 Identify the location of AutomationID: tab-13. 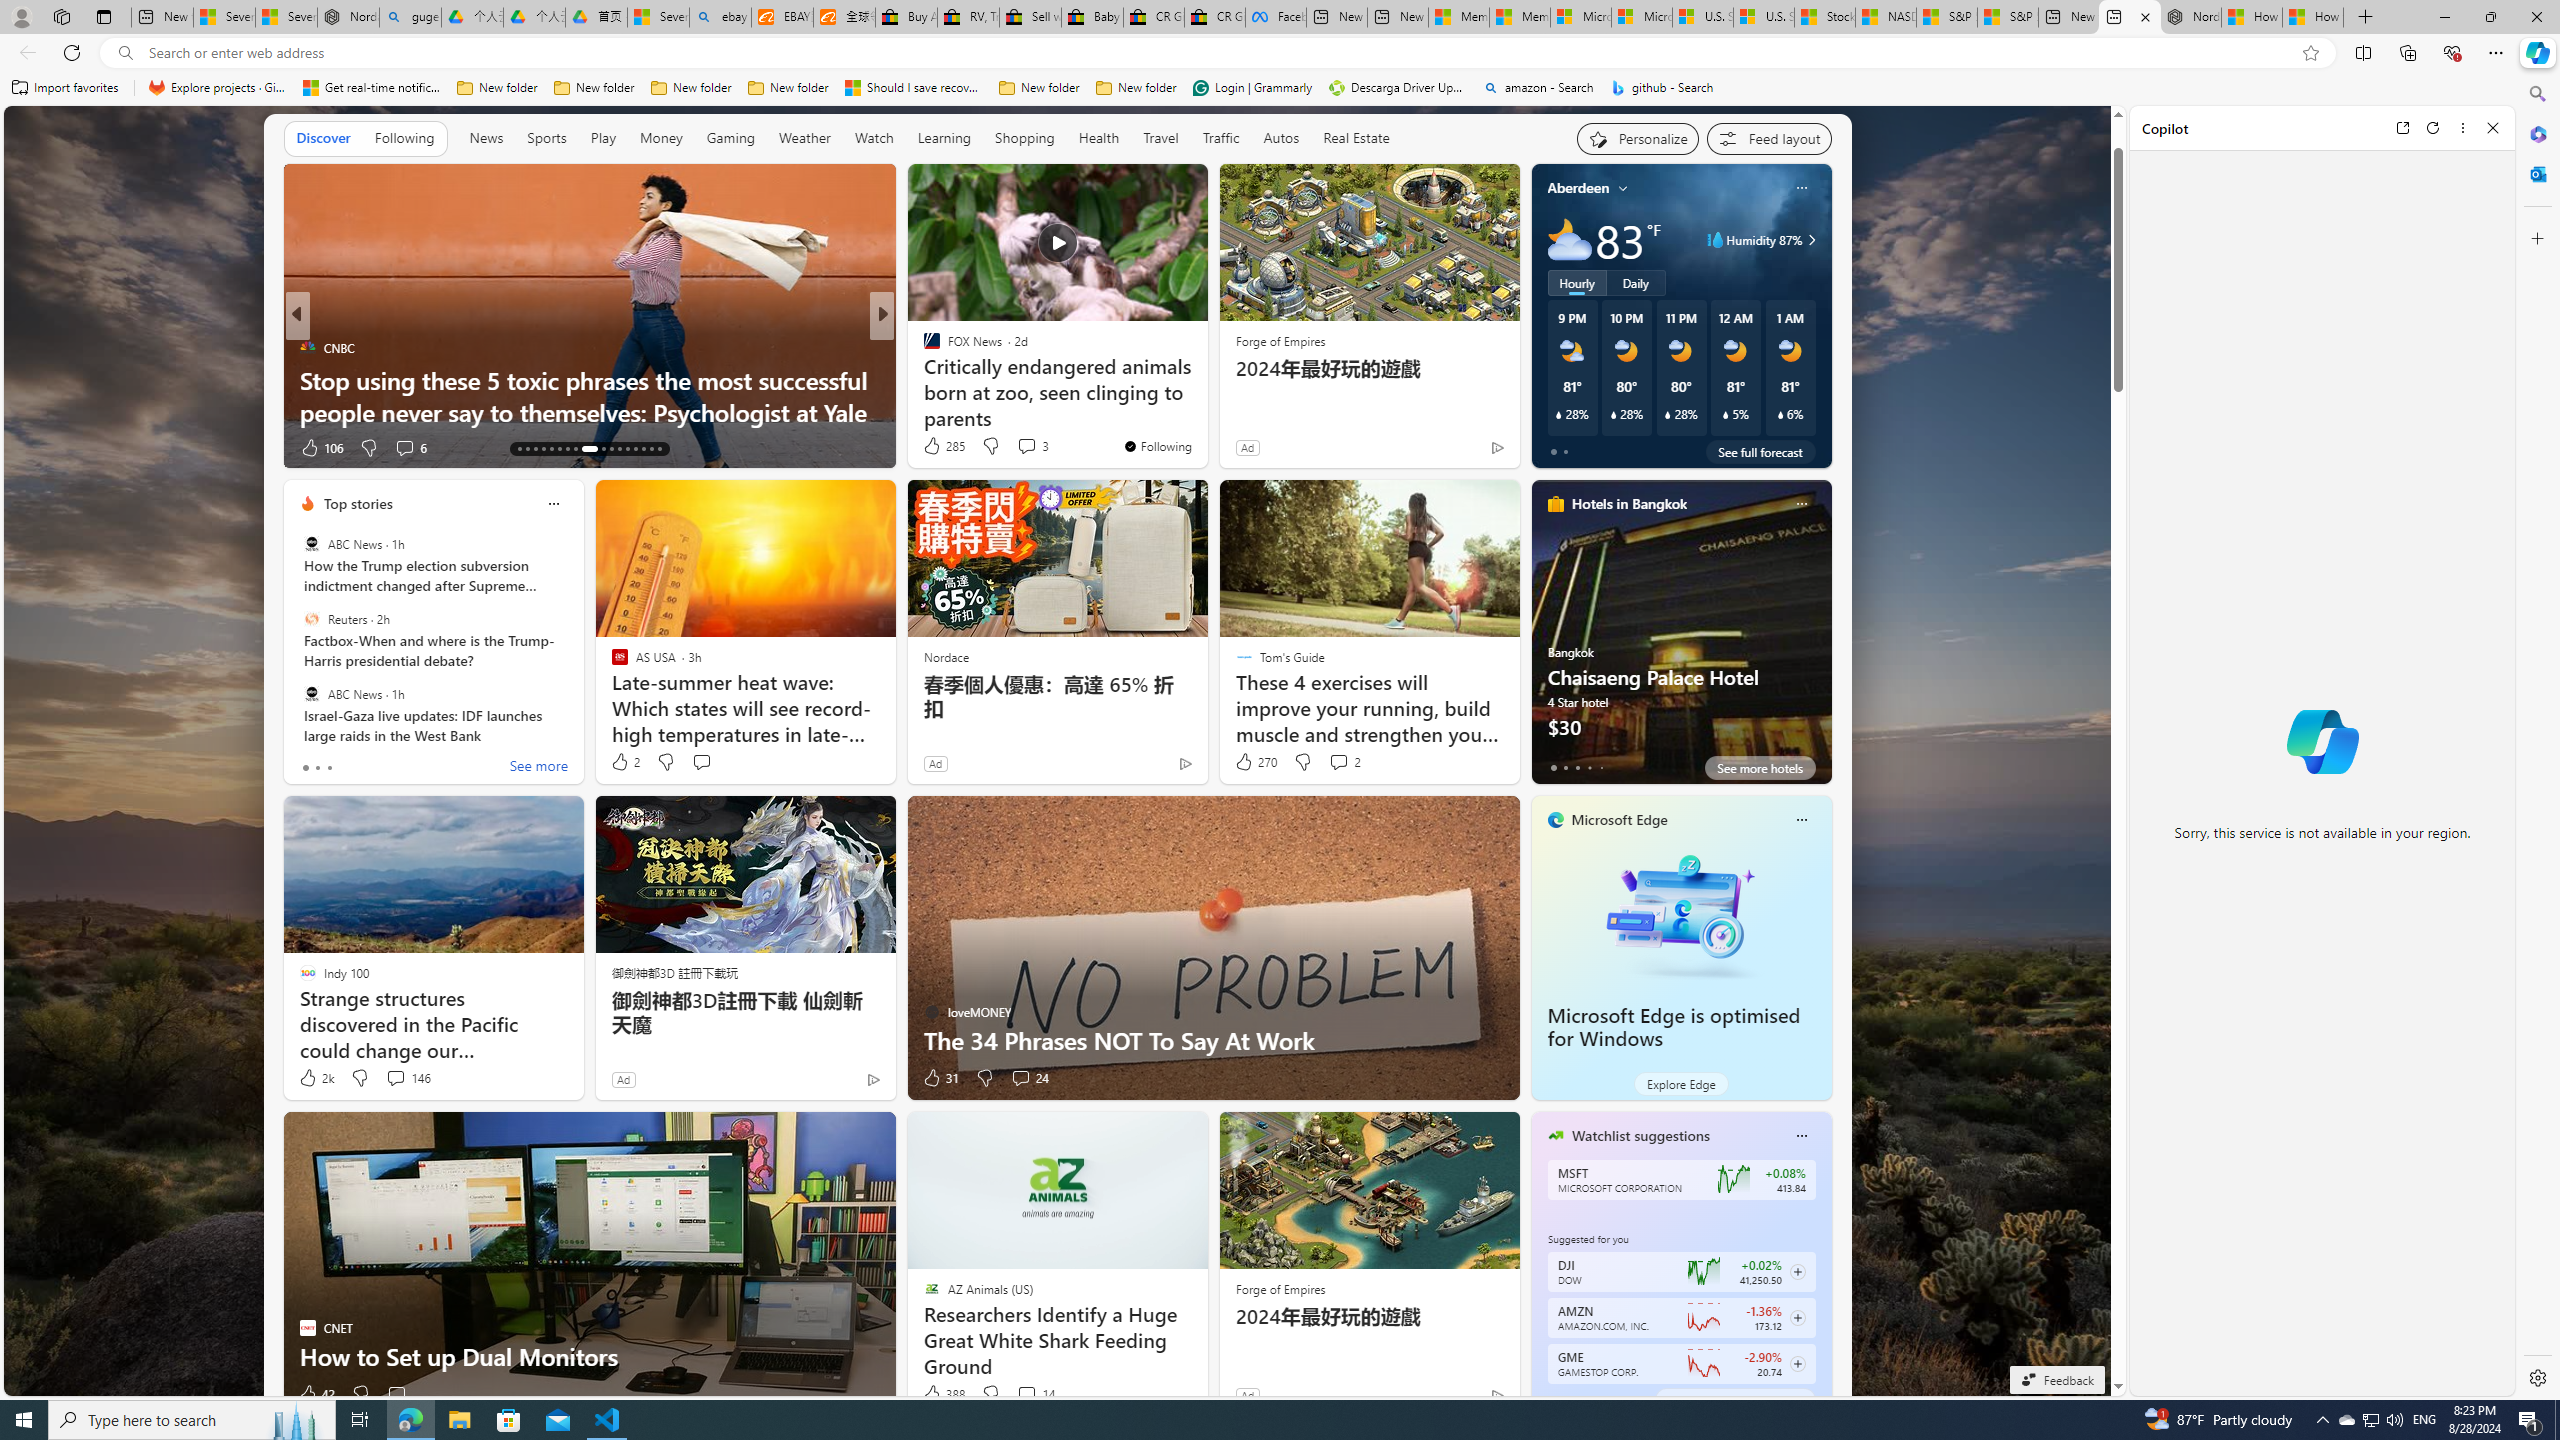
(519, 449).